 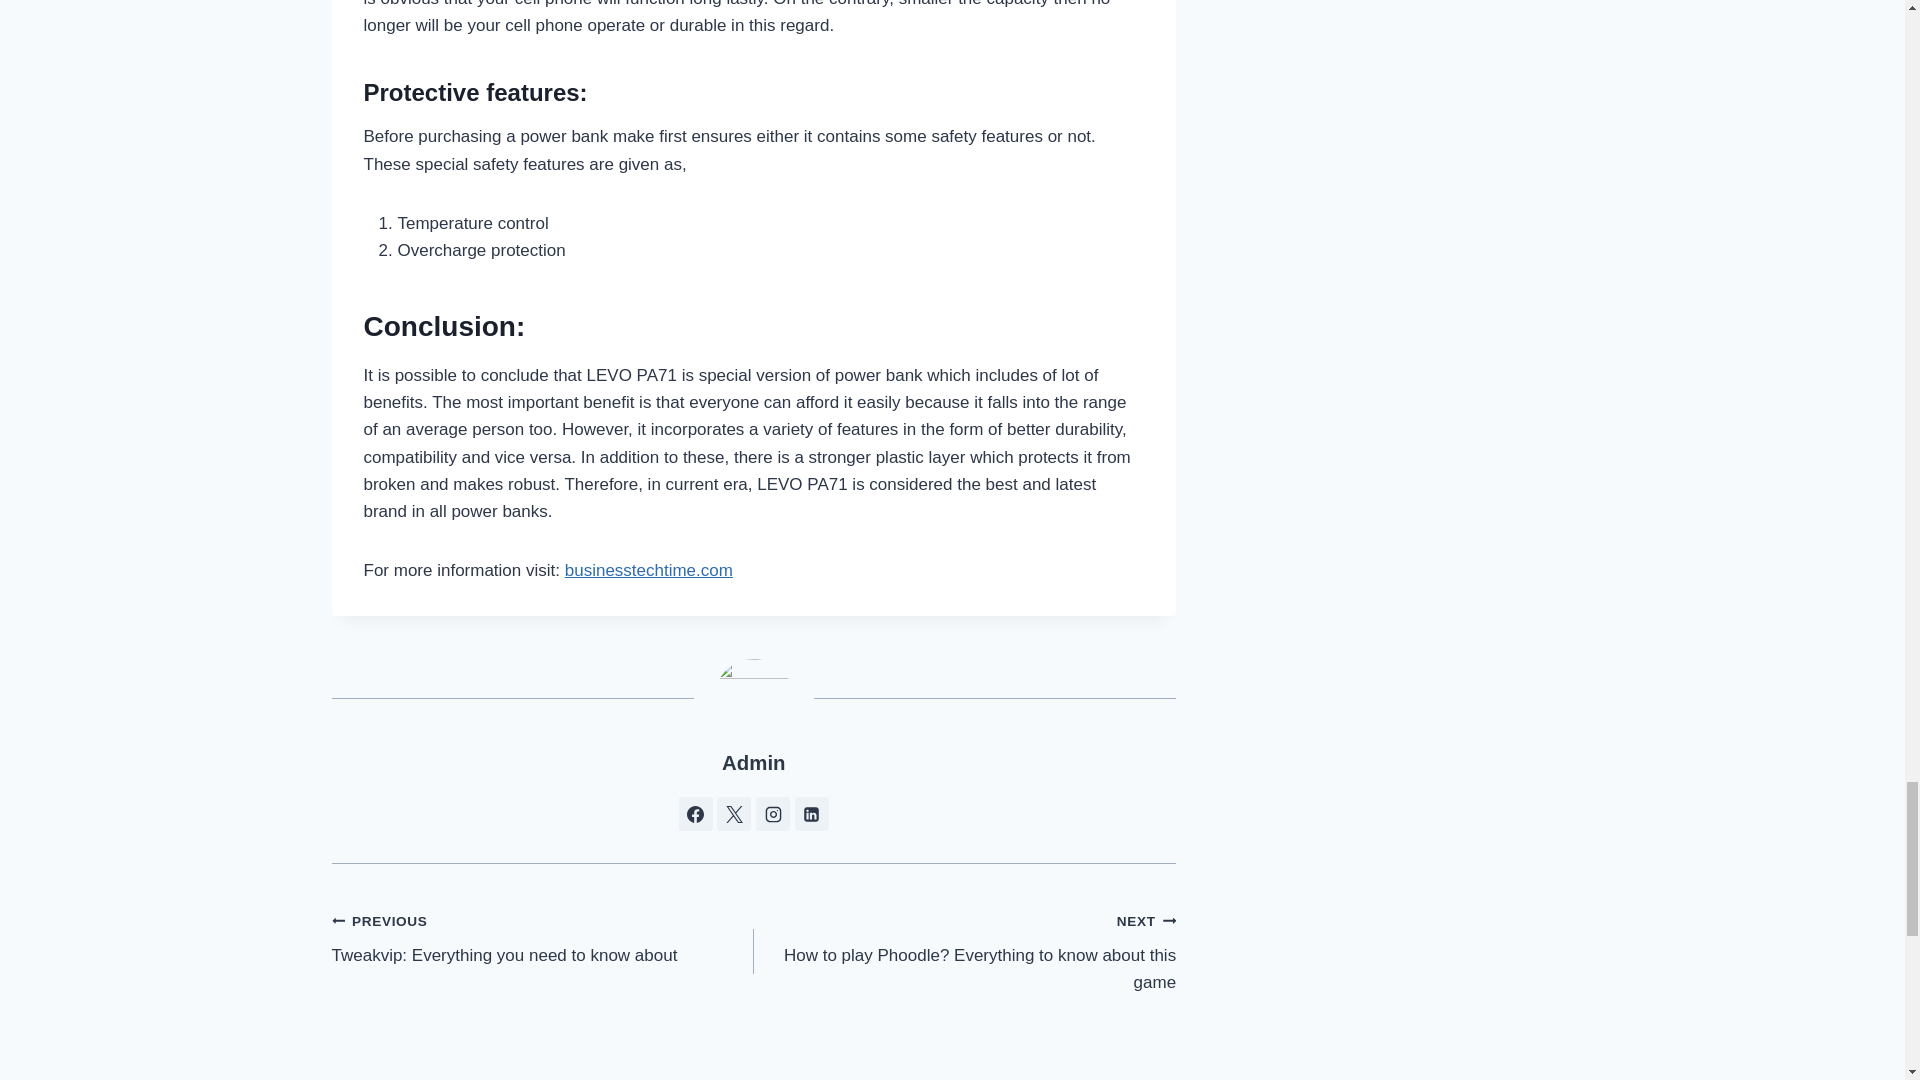 What do you see at coordinates (772, 814) in the screenshot?
I see `Follow Admin on Instagram` at bounding box center [772, 814].